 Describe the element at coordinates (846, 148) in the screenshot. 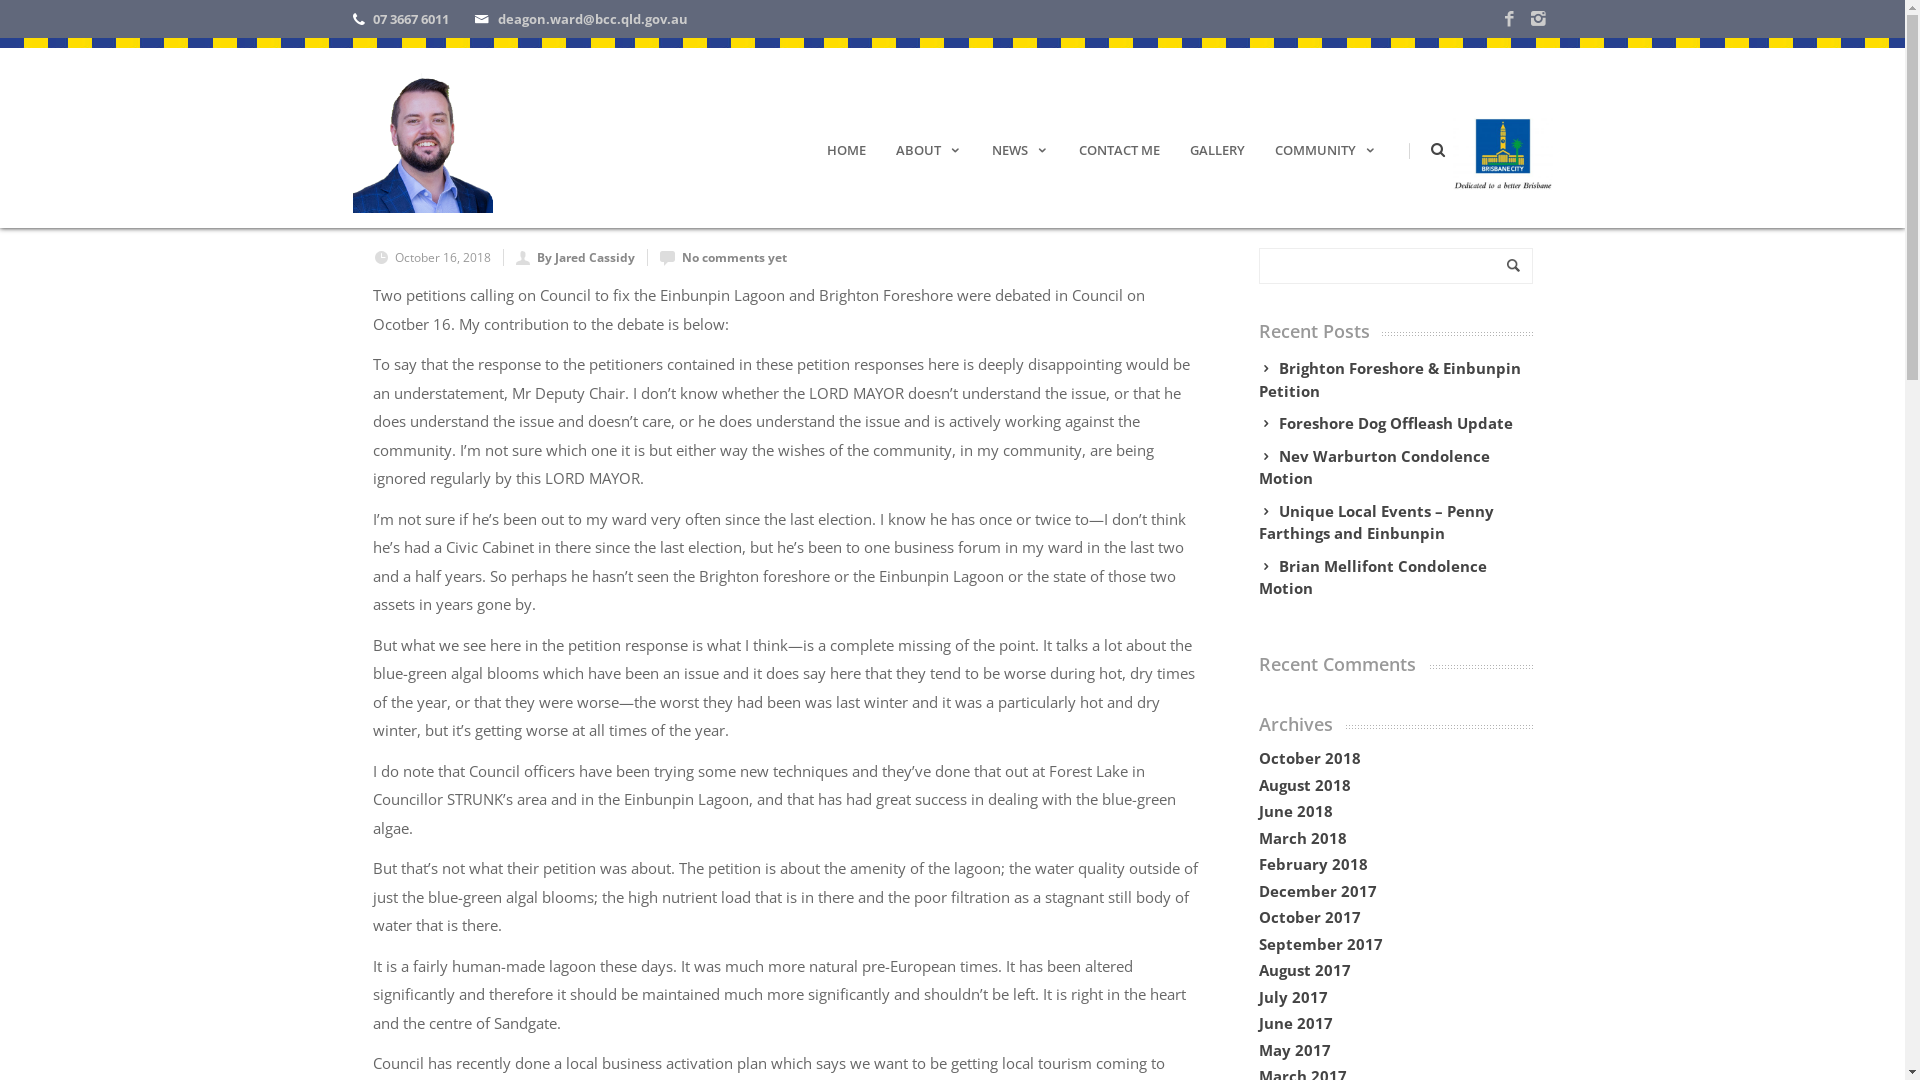

I see `HOME` at that location.